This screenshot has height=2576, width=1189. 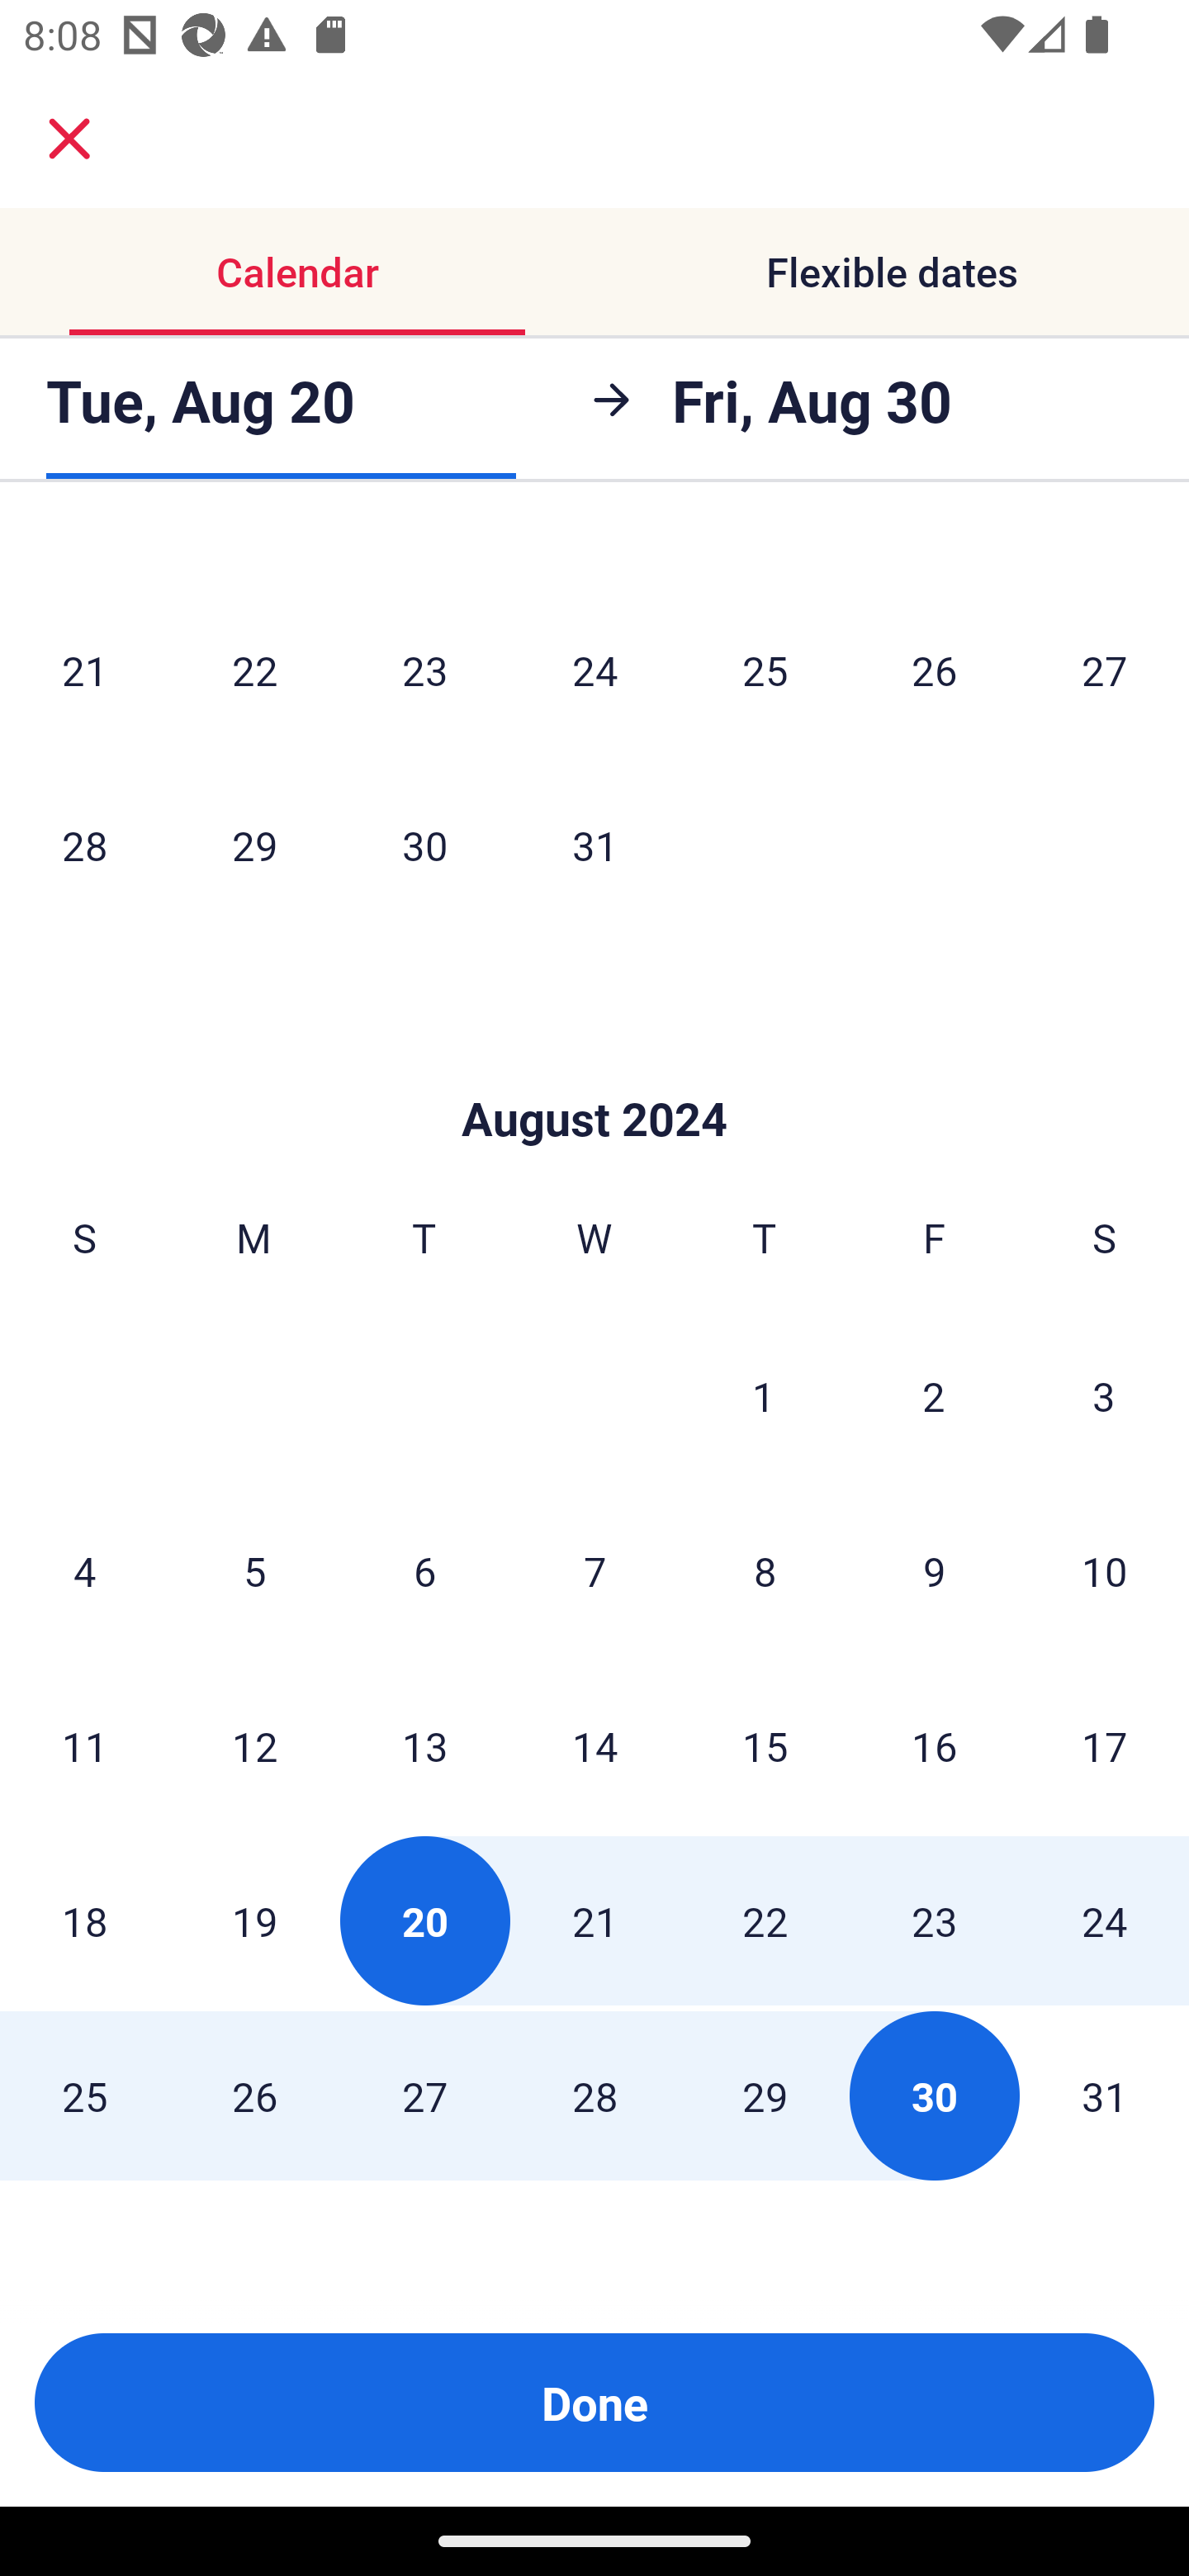 What do you see at coordinates (424, 1571) in the screenshot?
I see `6 Tuesday, August 6, 2024` at bounding box center [424, 1571].